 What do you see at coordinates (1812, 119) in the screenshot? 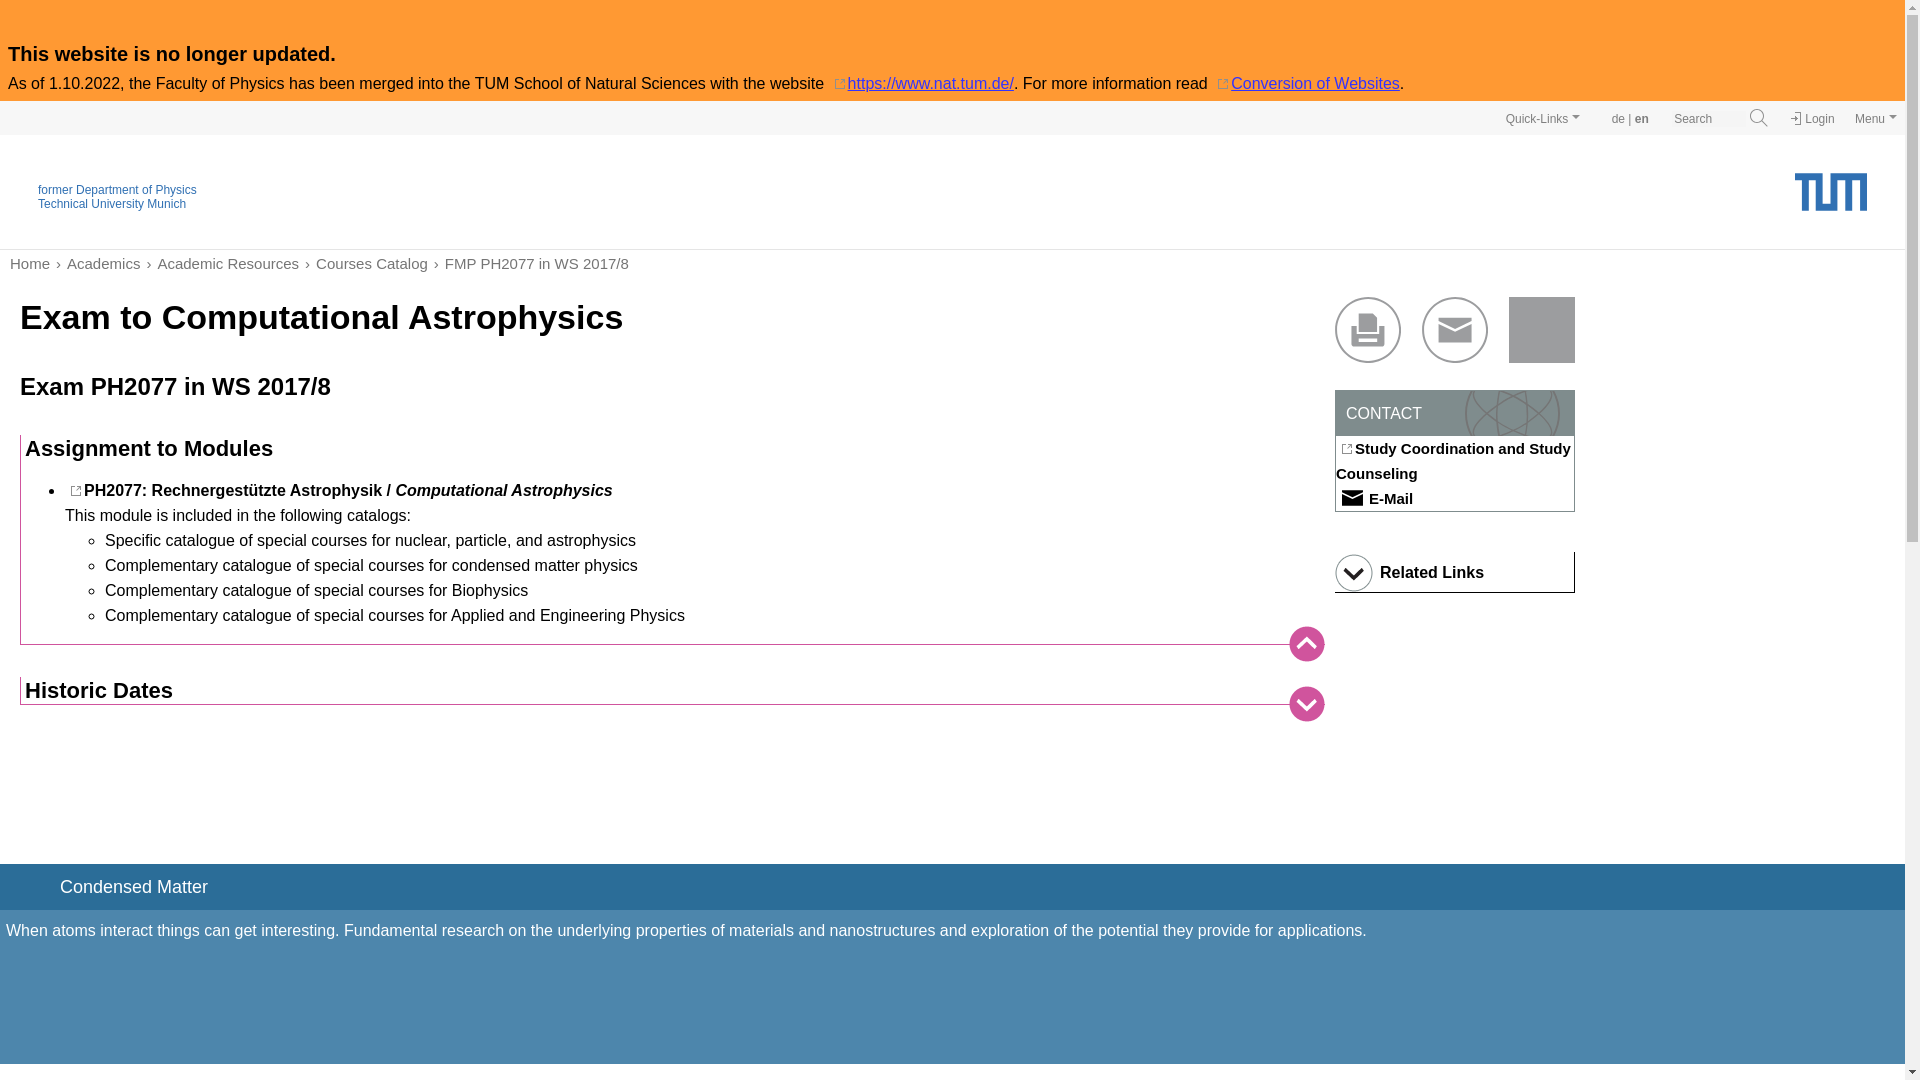
I see `Login` at bounding box center [1812, 119].